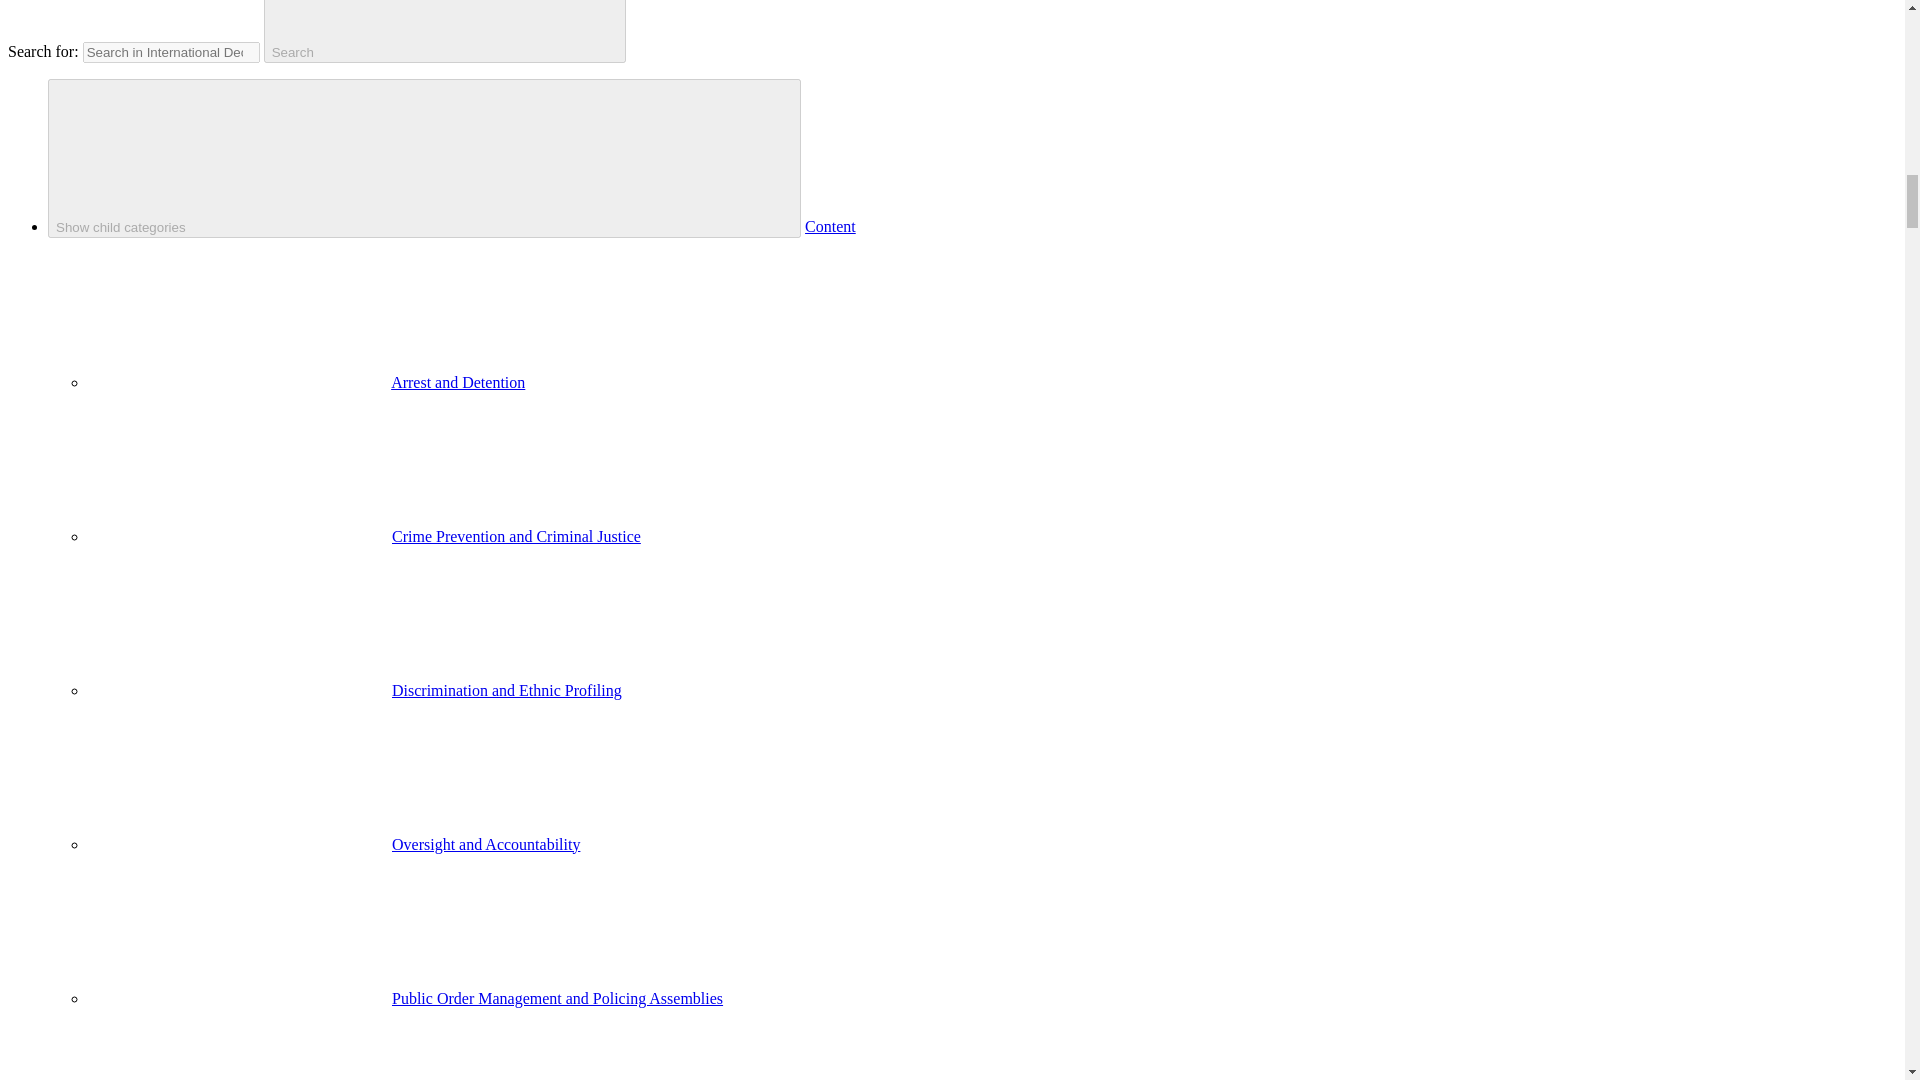 This screenshot has width=1920, height=1080. What do you see at coordinates (830, 226) in the screenshot?
I see `Content` at bounding box center [830, 226].